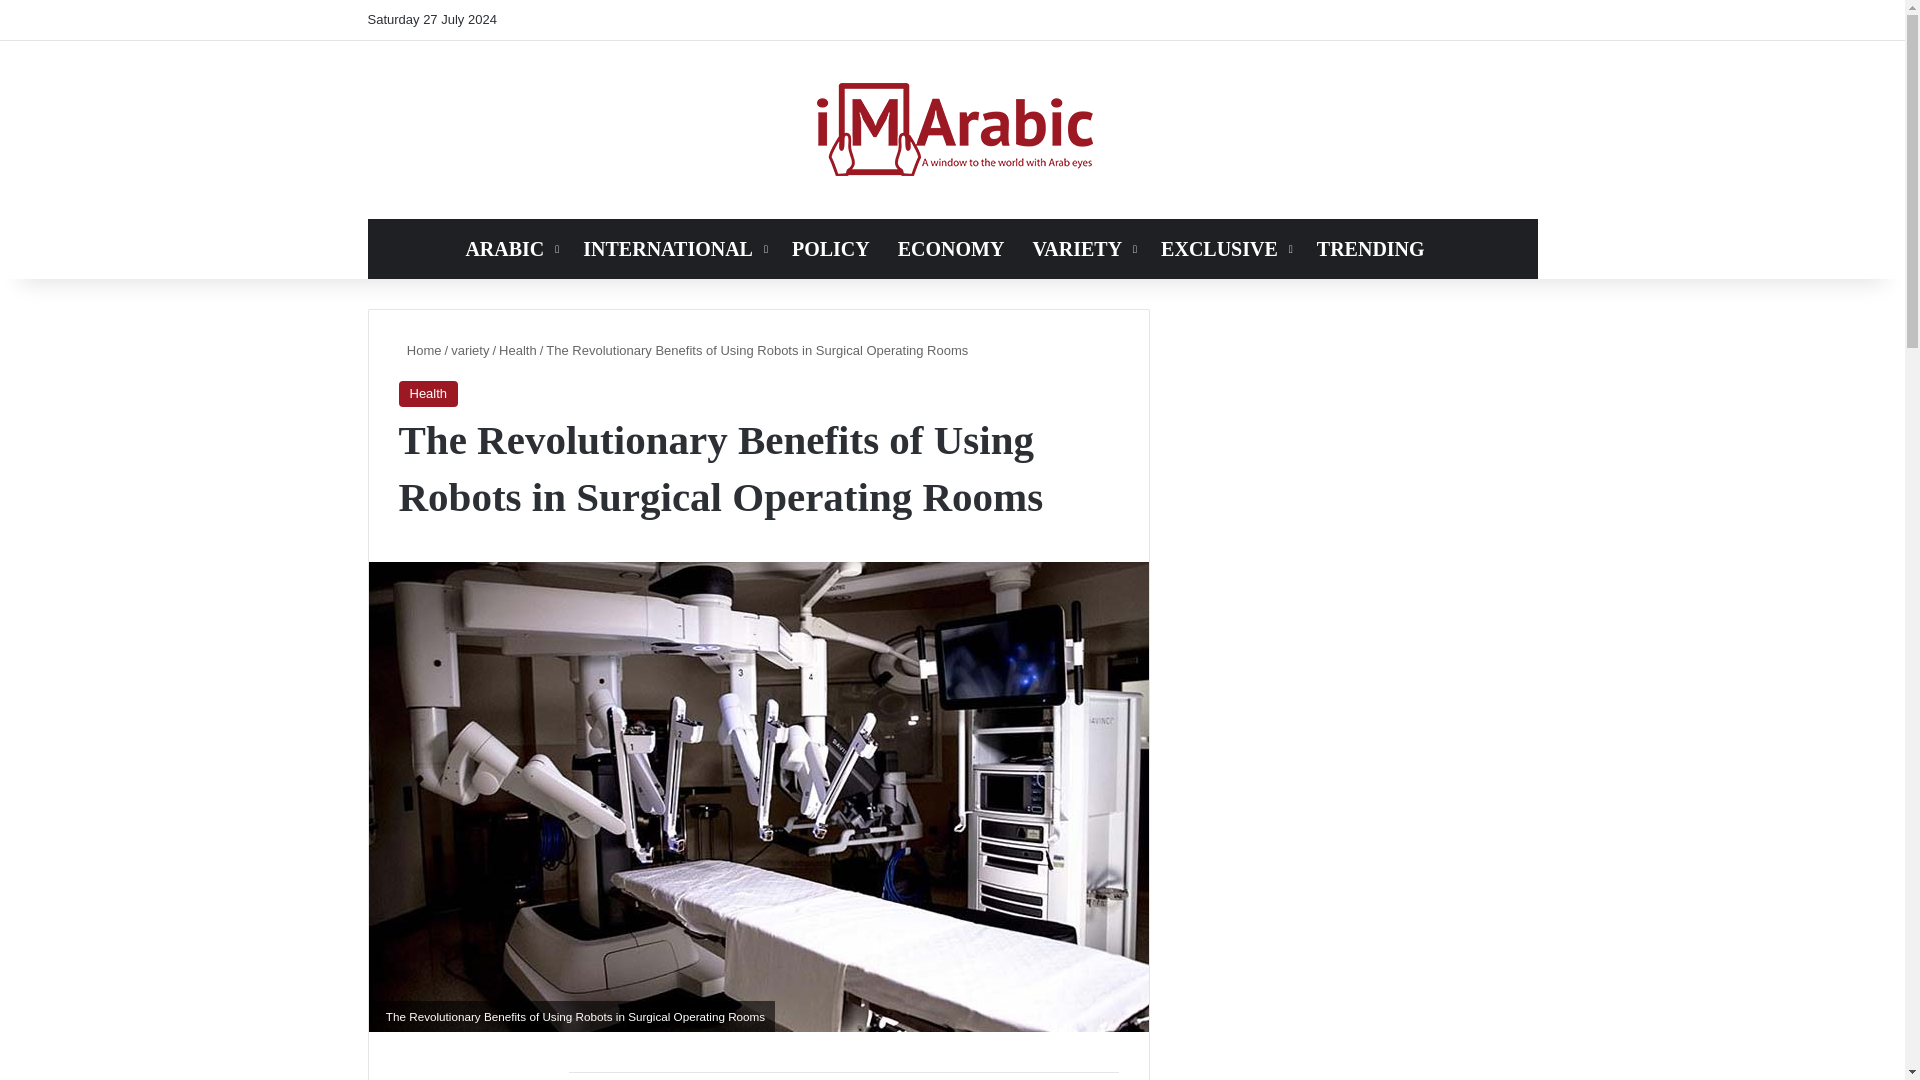 This screenshot has width=1920, height=1080. I want to click on POLICY, so click(830, 248).